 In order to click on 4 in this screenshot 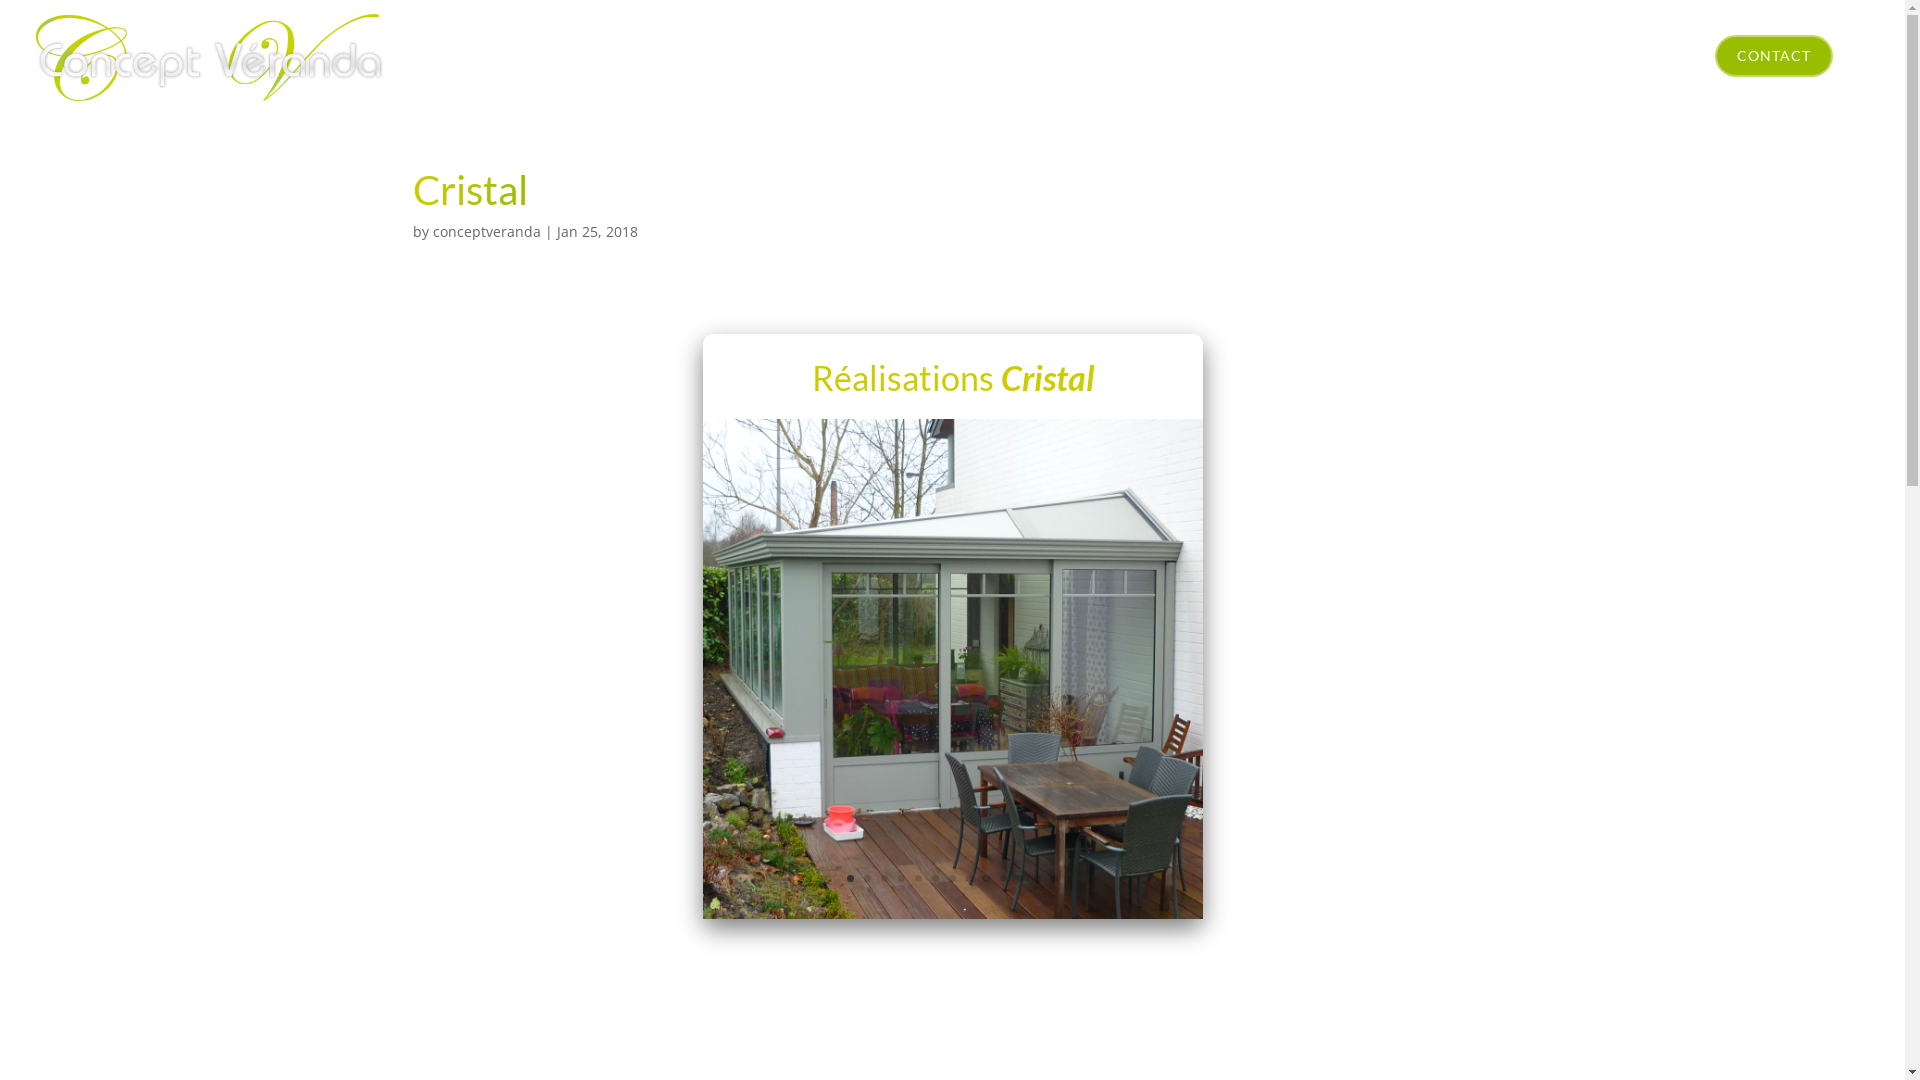, I will do `click(902, 878)`.